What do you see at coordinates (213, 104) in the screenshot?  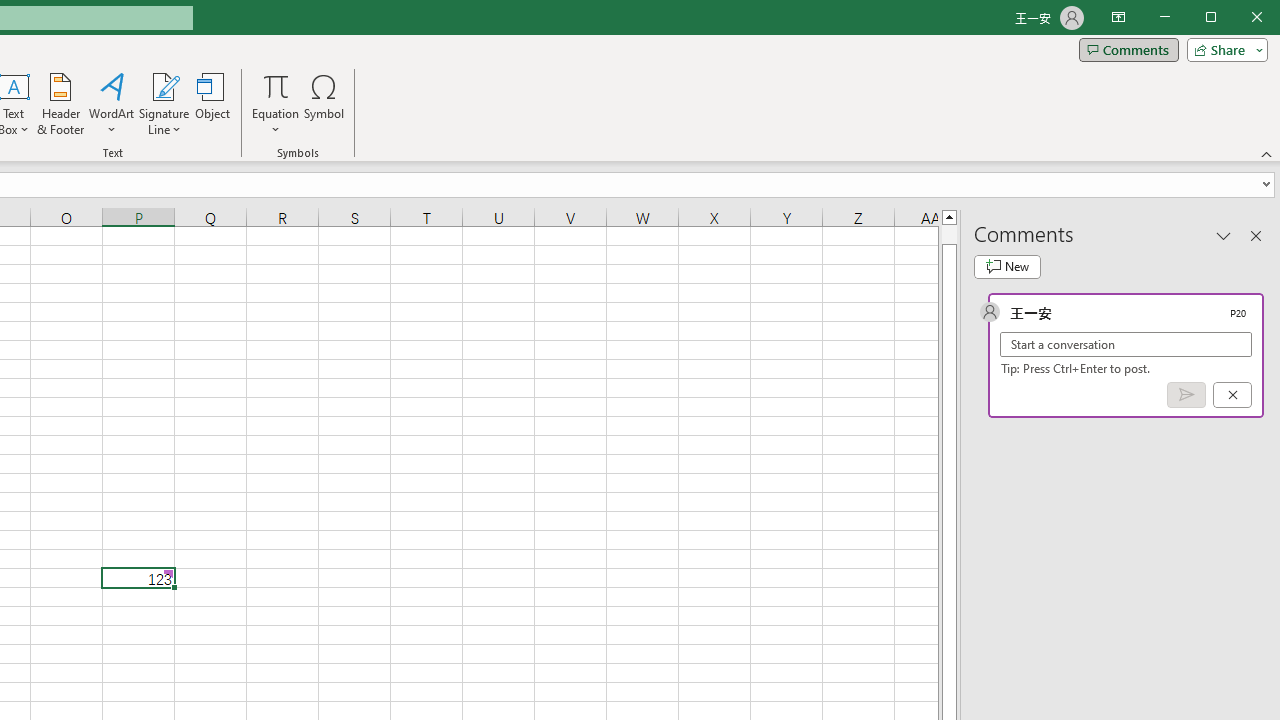 I see `Object...` at bounding box center [213, 104].